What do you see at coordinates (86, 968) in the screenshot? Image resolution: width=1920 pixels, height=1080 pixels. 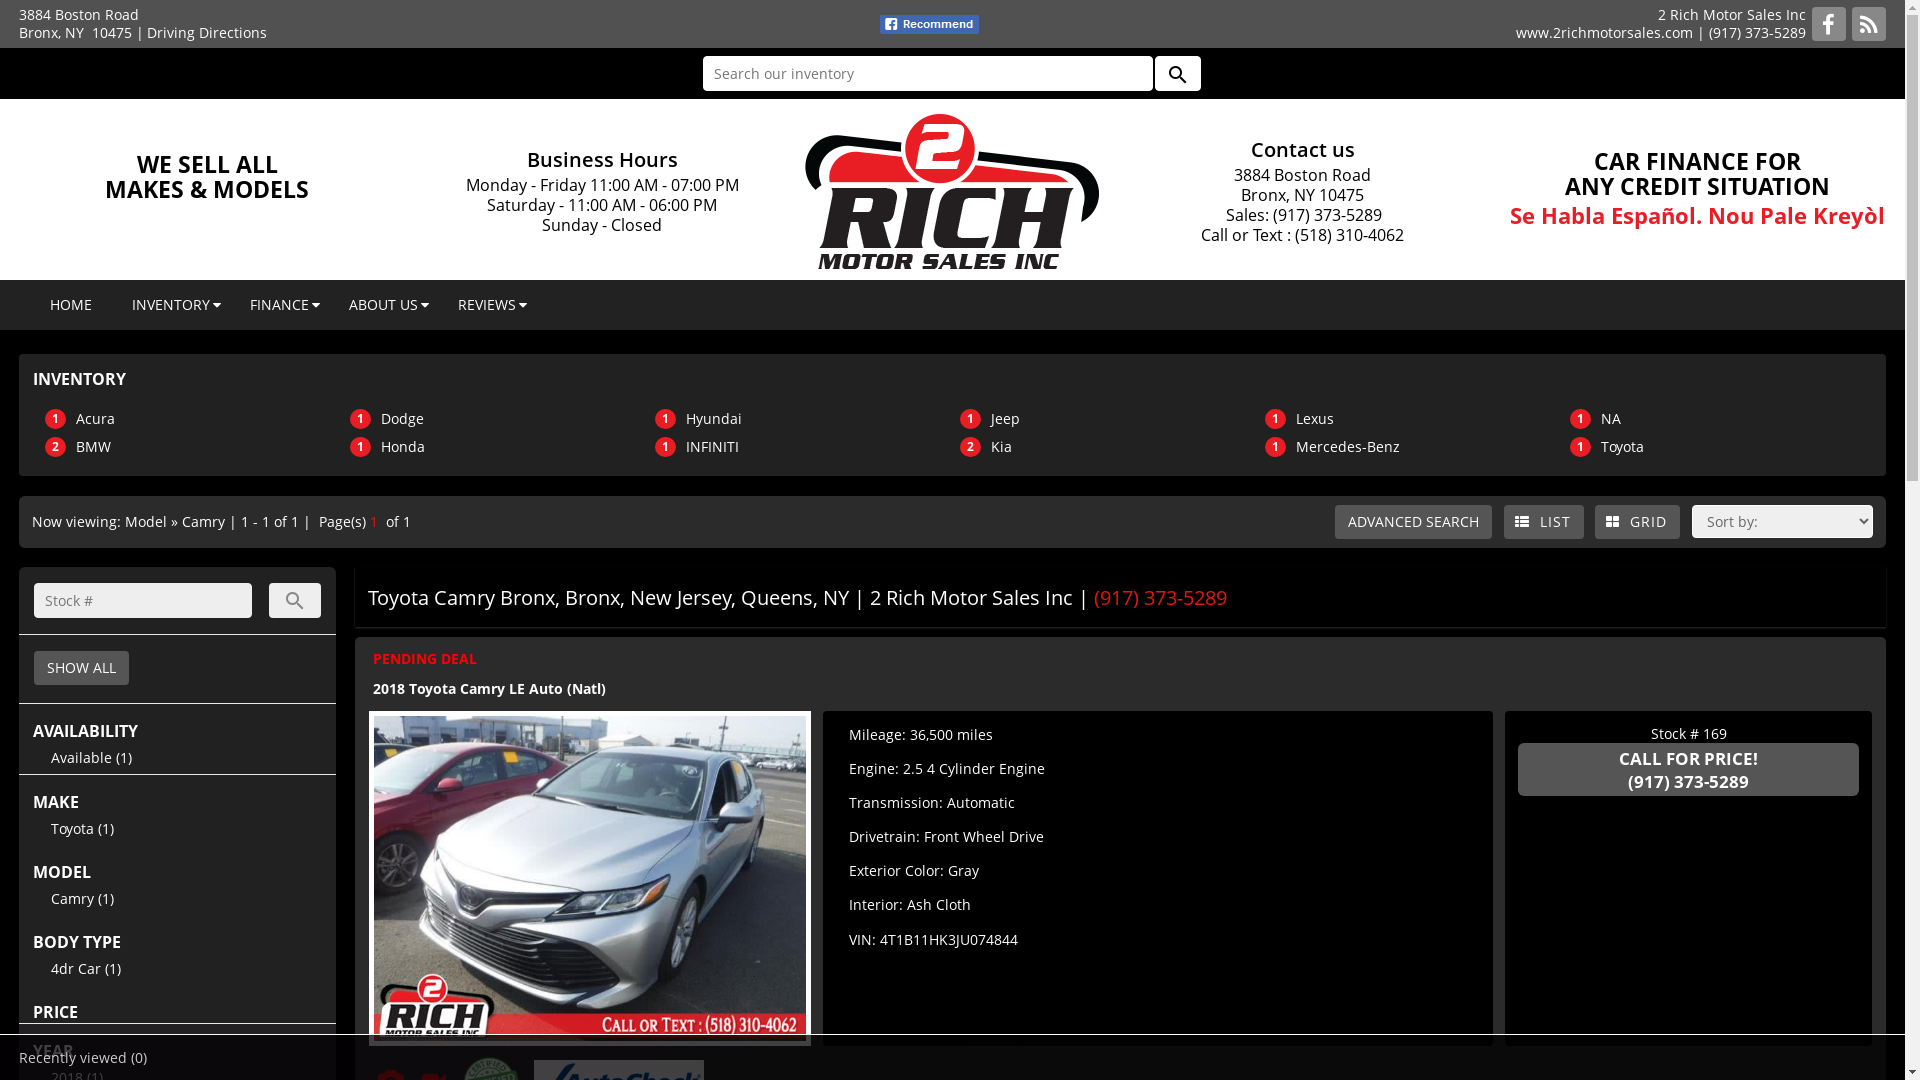 I see `4dr Car (1)` at bounding box center [86, 968].